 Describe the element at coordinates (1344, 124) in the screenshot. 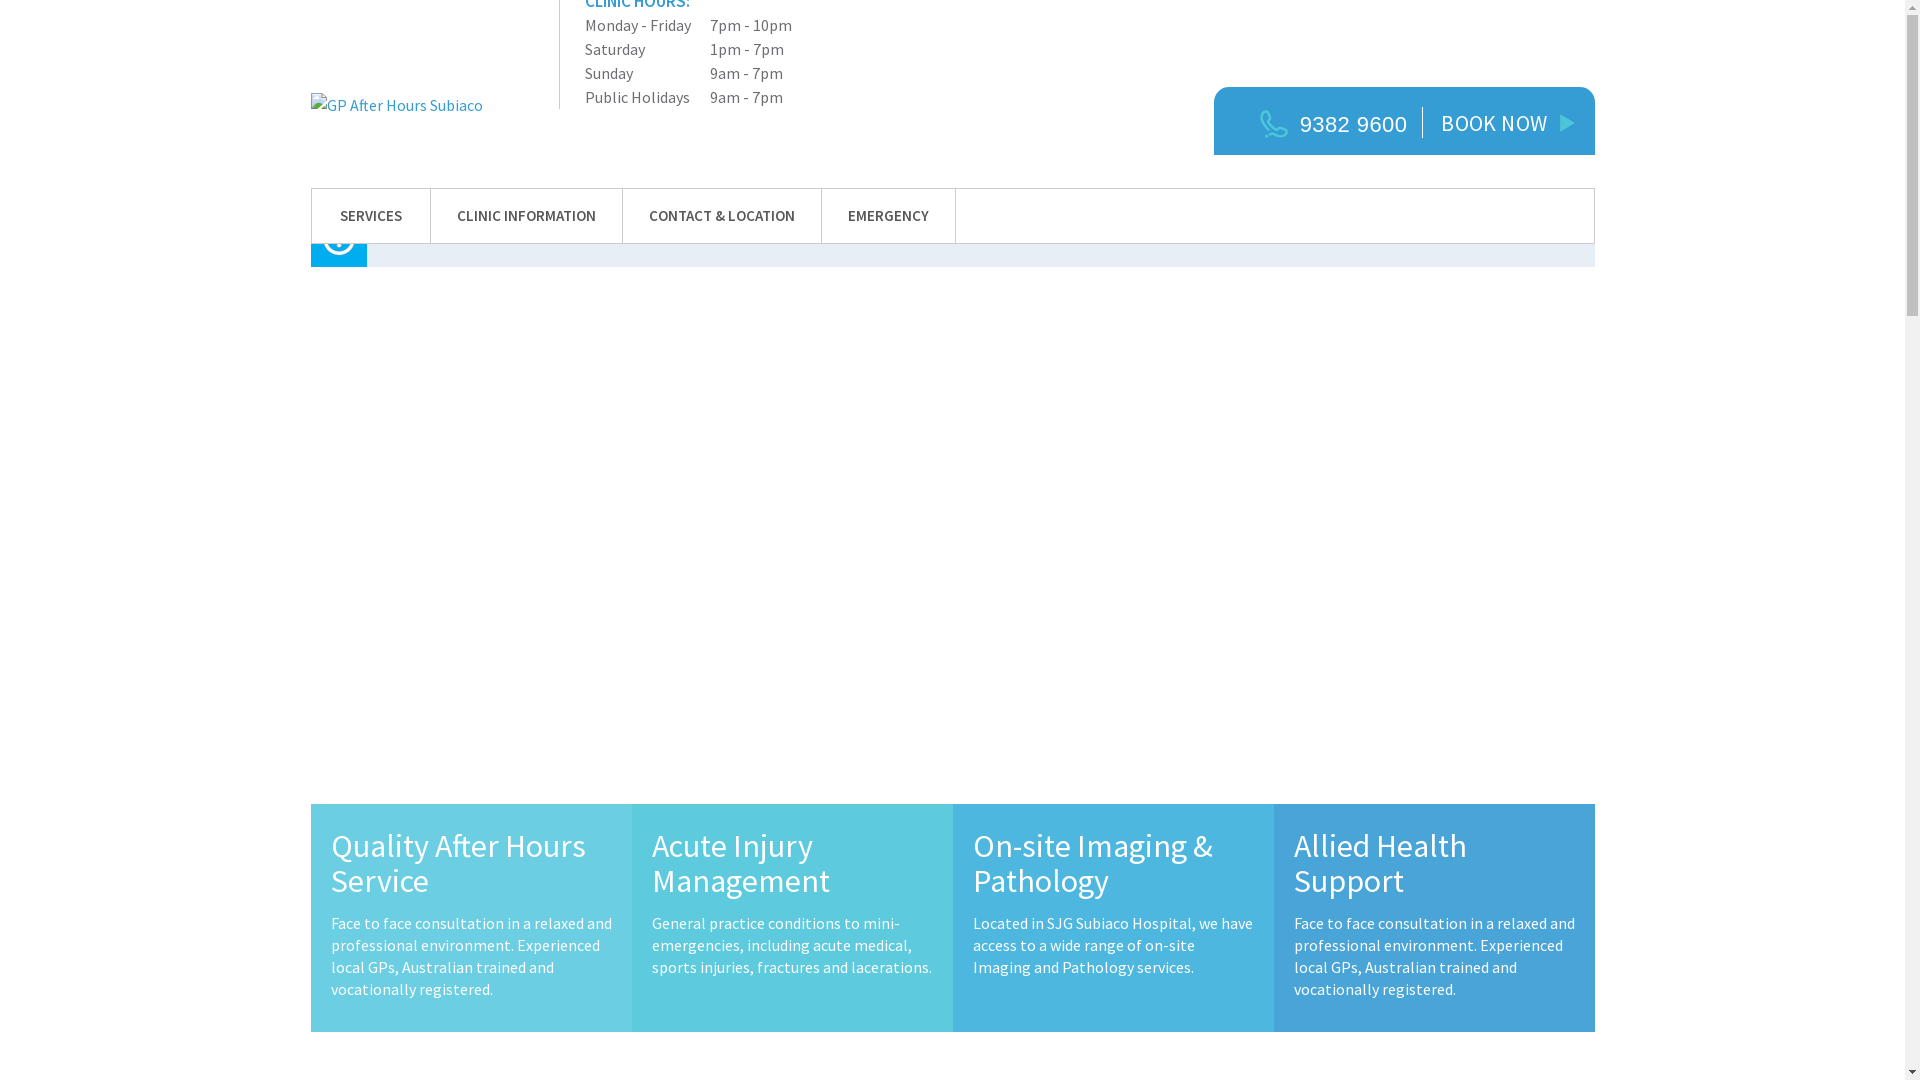

I see `9382 9600` at that location.